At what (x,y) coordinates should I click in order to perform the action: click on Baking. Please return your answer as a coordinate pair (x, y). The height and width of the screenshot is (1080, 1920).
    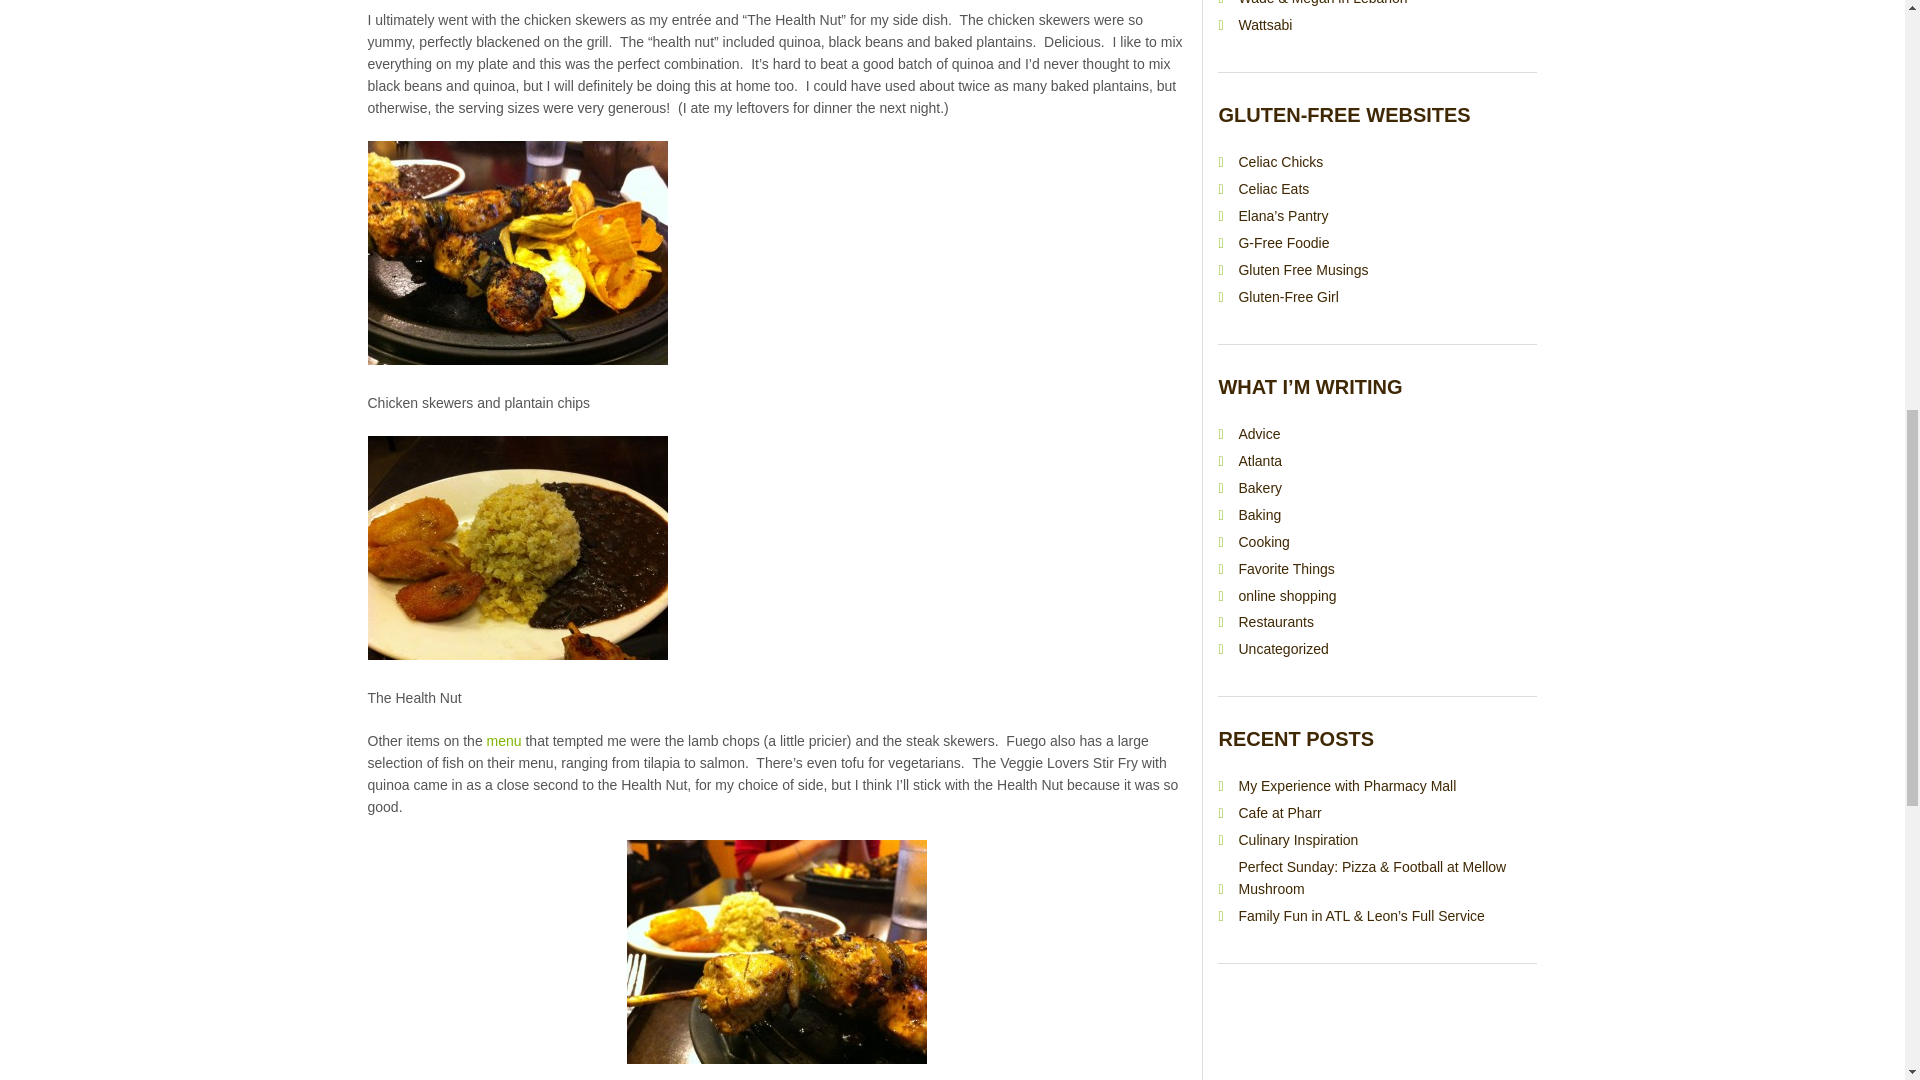
    Looking at the image, I should click on (1259, 514).